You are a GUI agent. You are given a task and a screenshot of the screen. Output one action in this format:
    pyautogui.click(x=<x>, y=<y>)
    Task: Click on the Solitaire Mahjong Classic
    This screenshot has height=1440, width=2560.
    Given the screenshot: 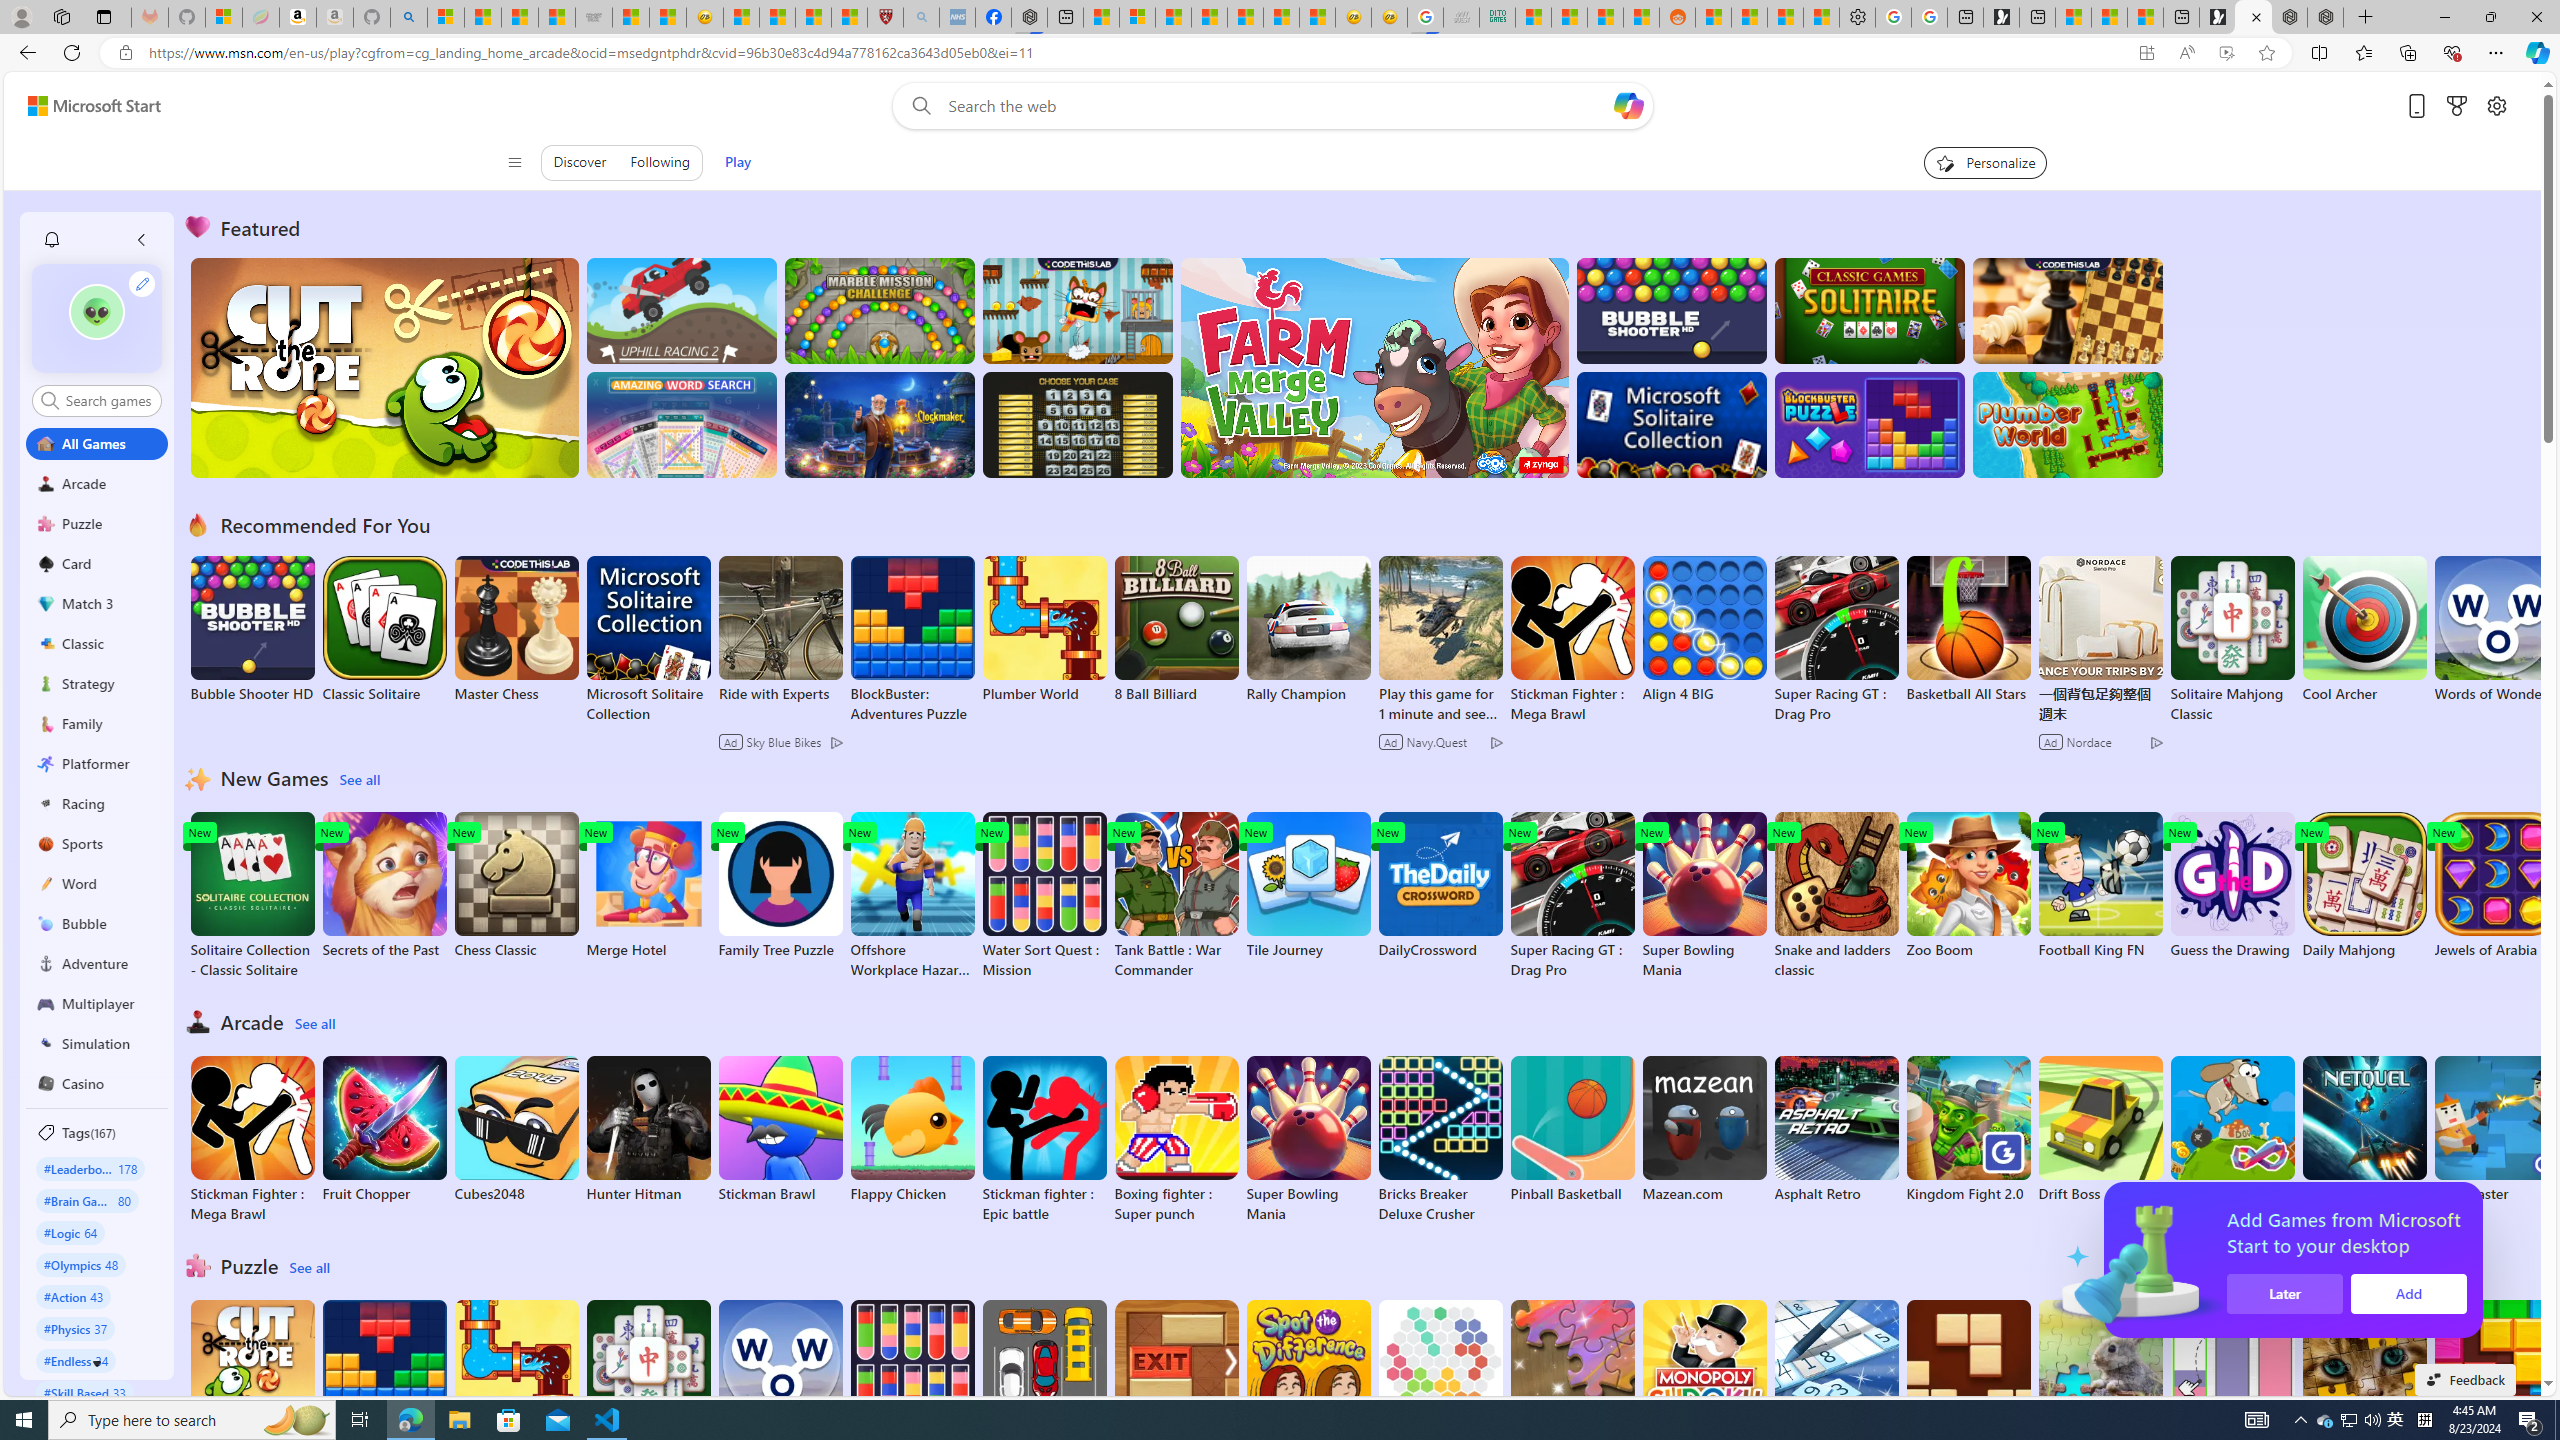 What is the action you would take?
    pyautogui.click(x=648, y=1384)
    